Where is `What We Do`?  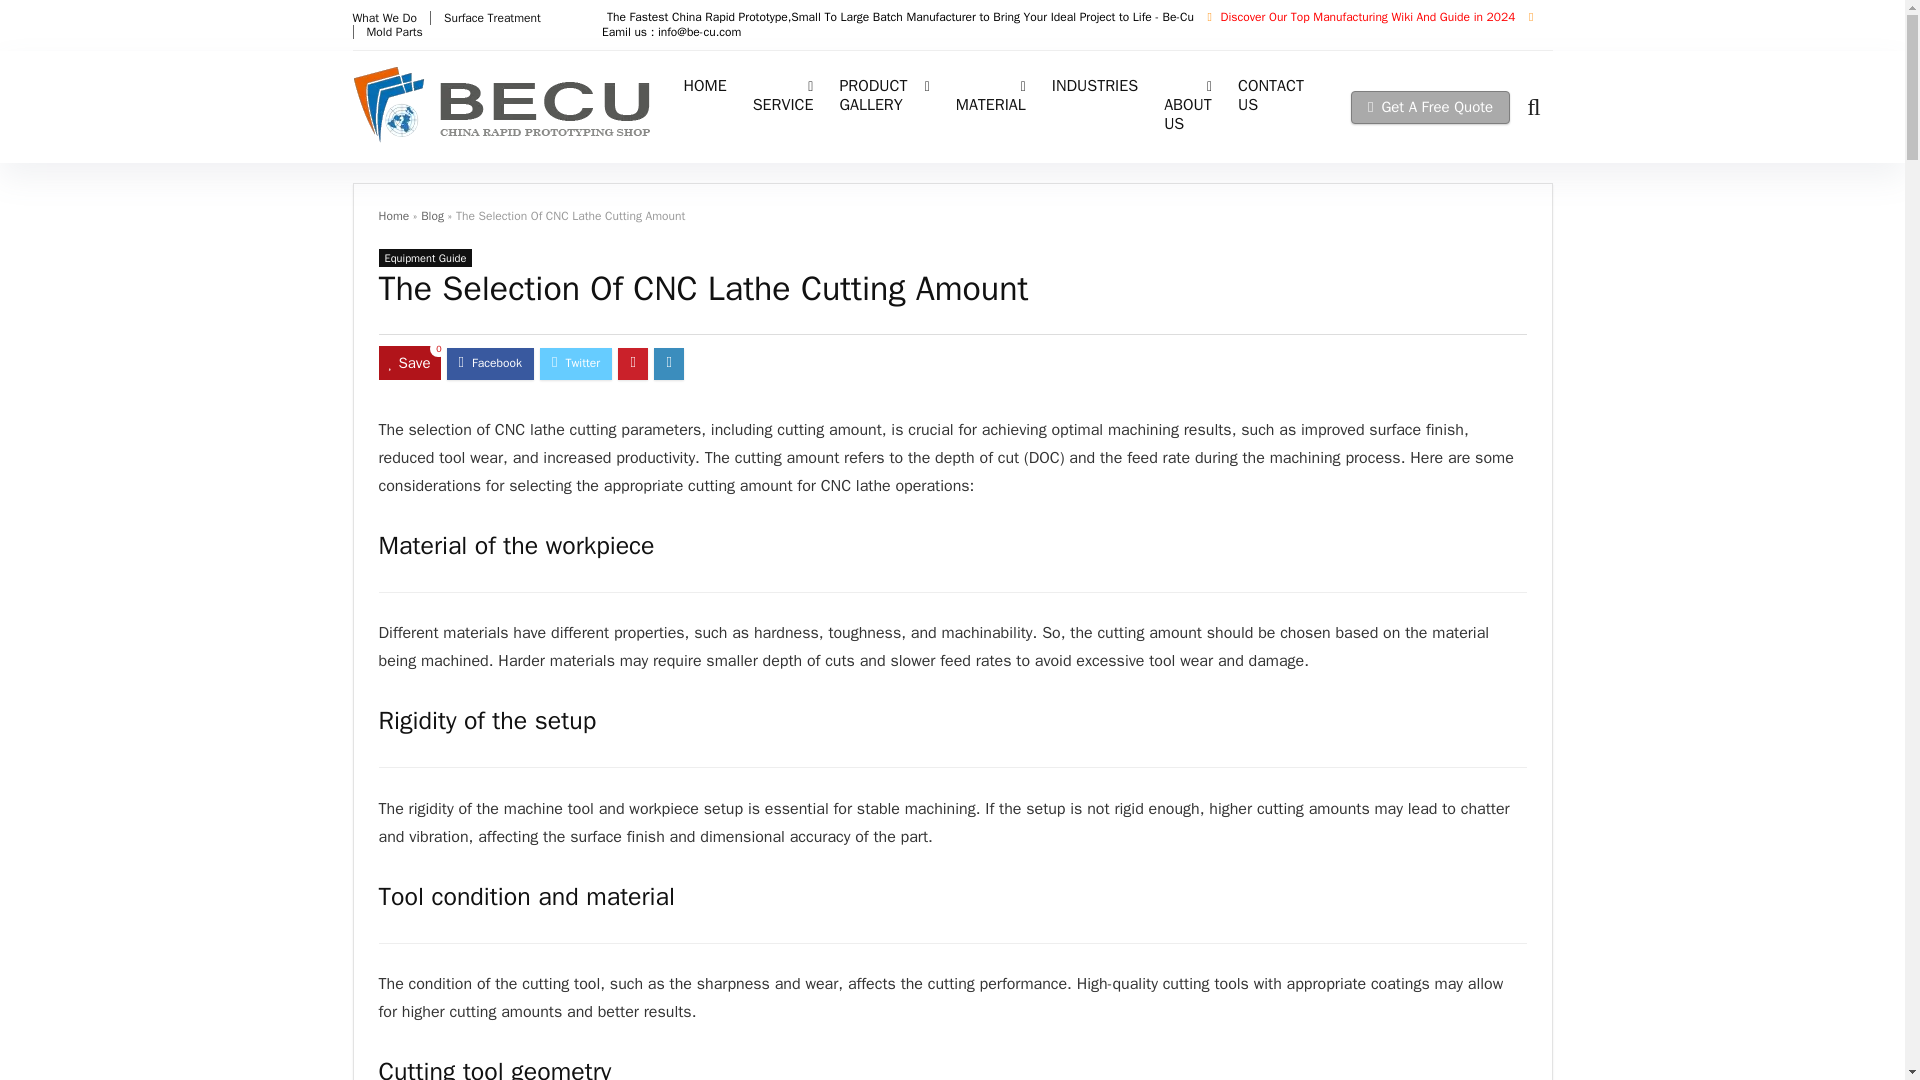 What We Do is located at coordinates (384, 17).